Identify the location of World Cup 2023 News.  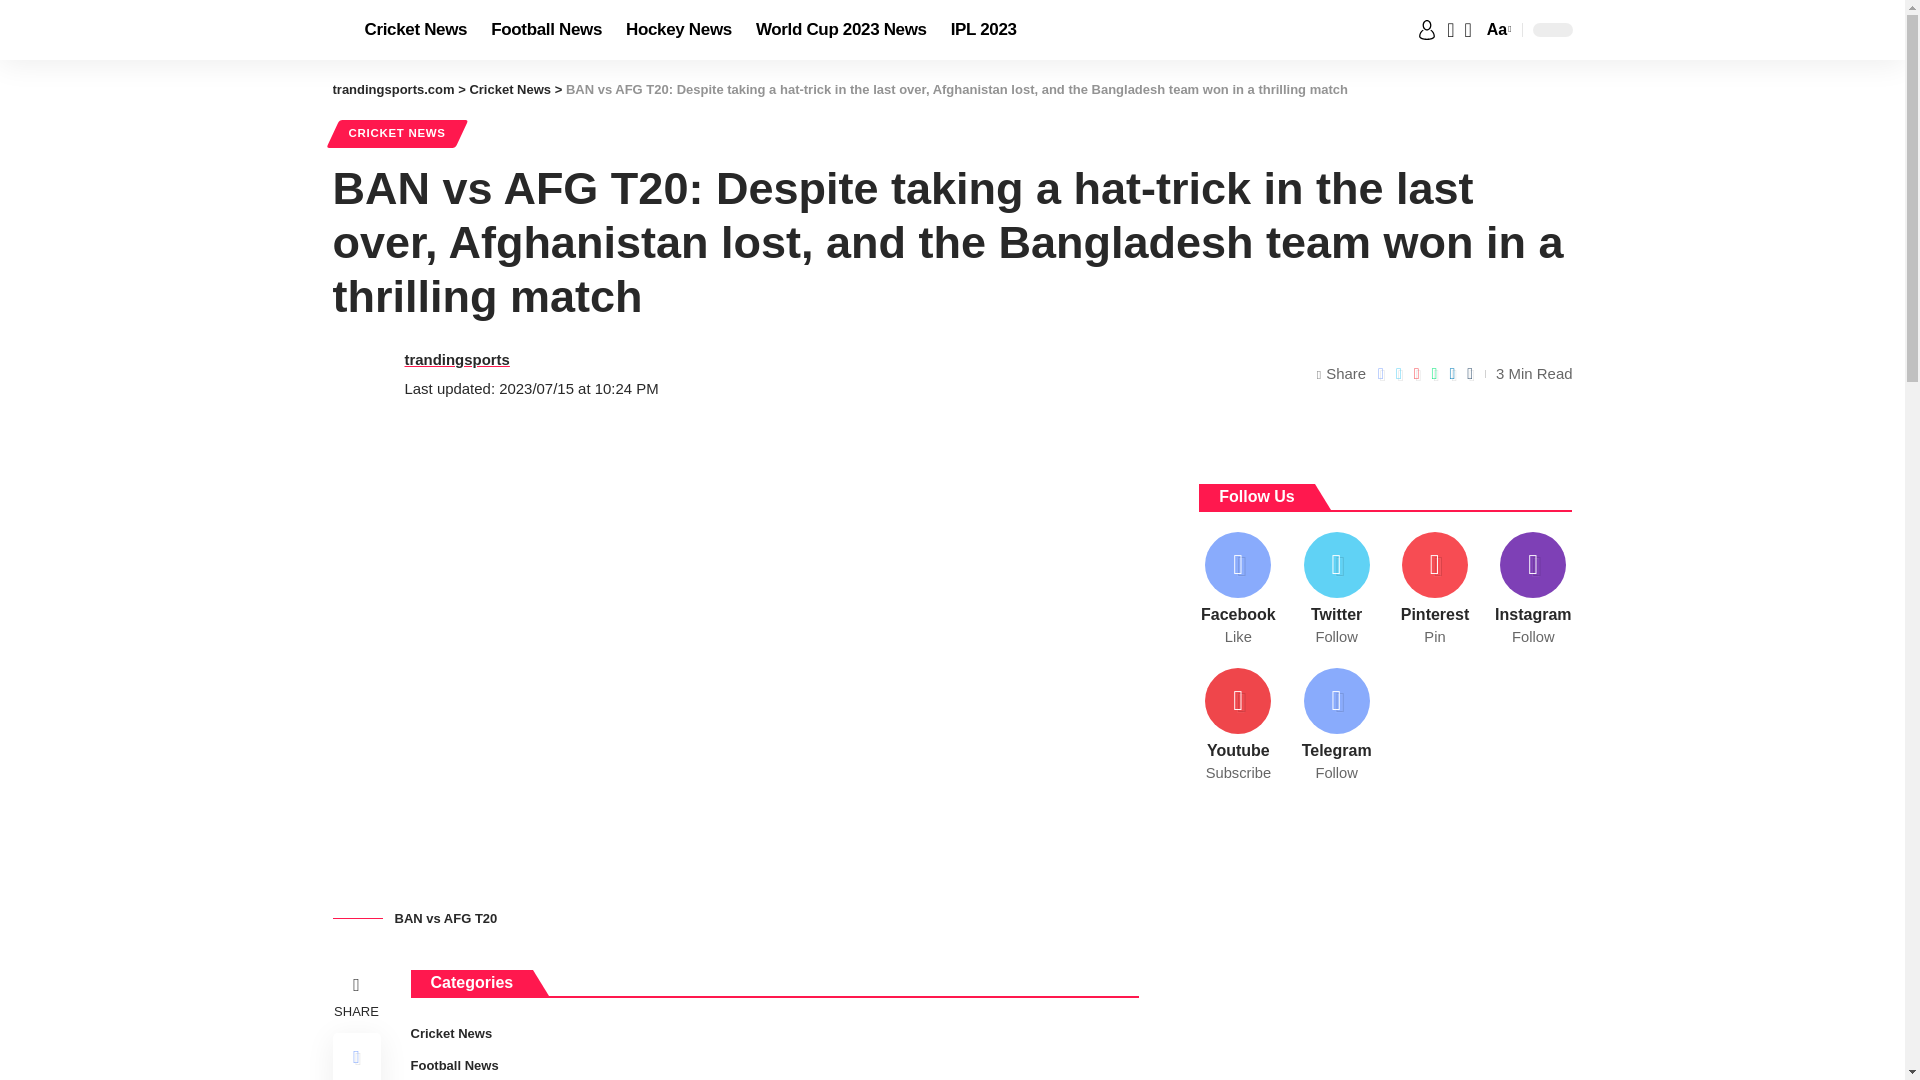
(841, 30).